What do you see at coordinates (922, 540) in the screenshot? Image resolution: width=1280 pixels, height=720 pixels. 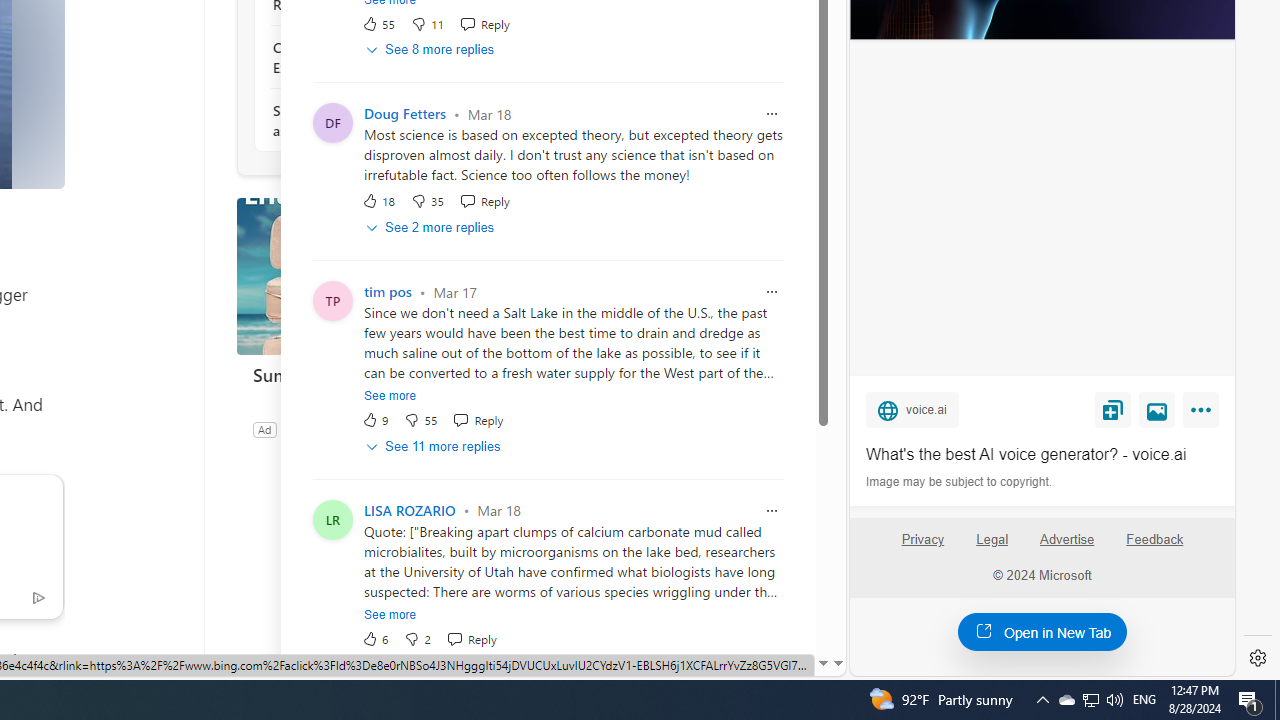 I see `Privacy` at bounding box center [922, 540].